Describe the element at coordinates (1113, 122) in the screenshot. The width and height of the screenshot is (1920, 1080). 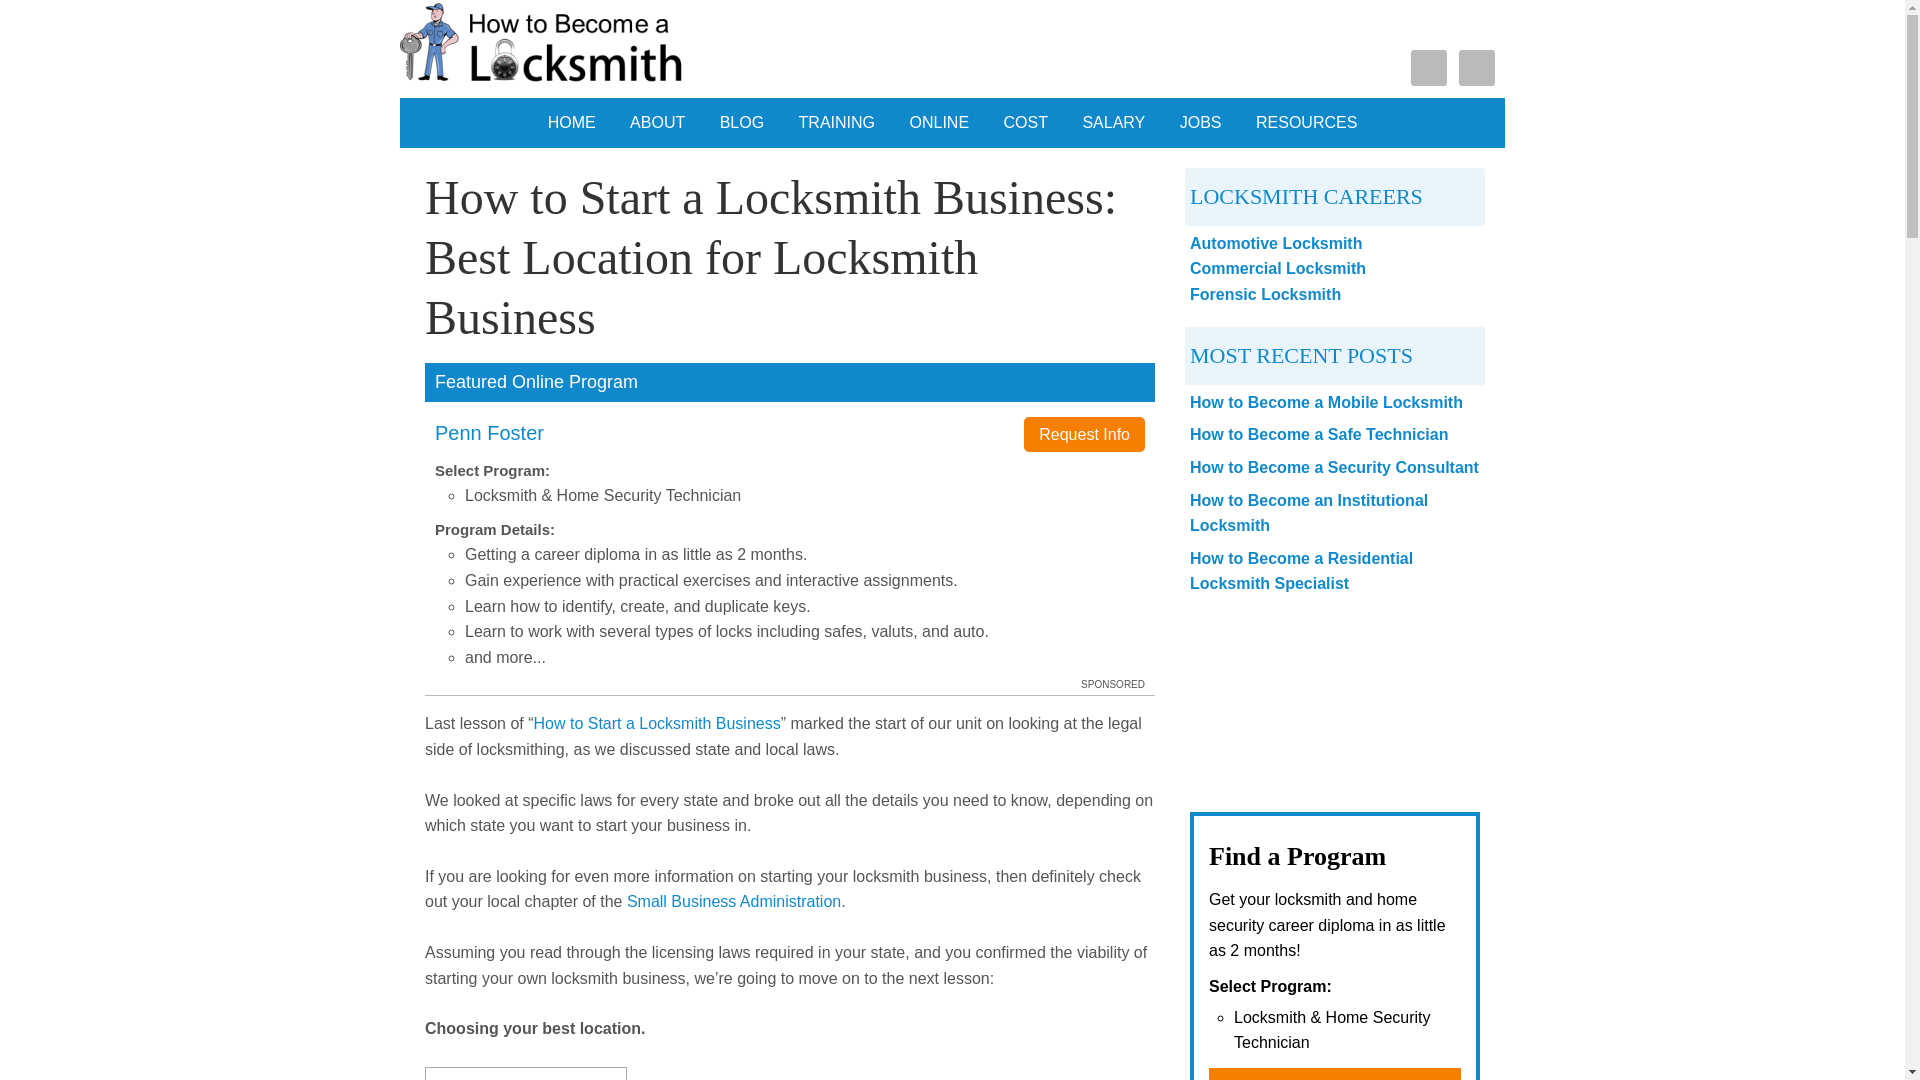
I see `SALARY` at that location.